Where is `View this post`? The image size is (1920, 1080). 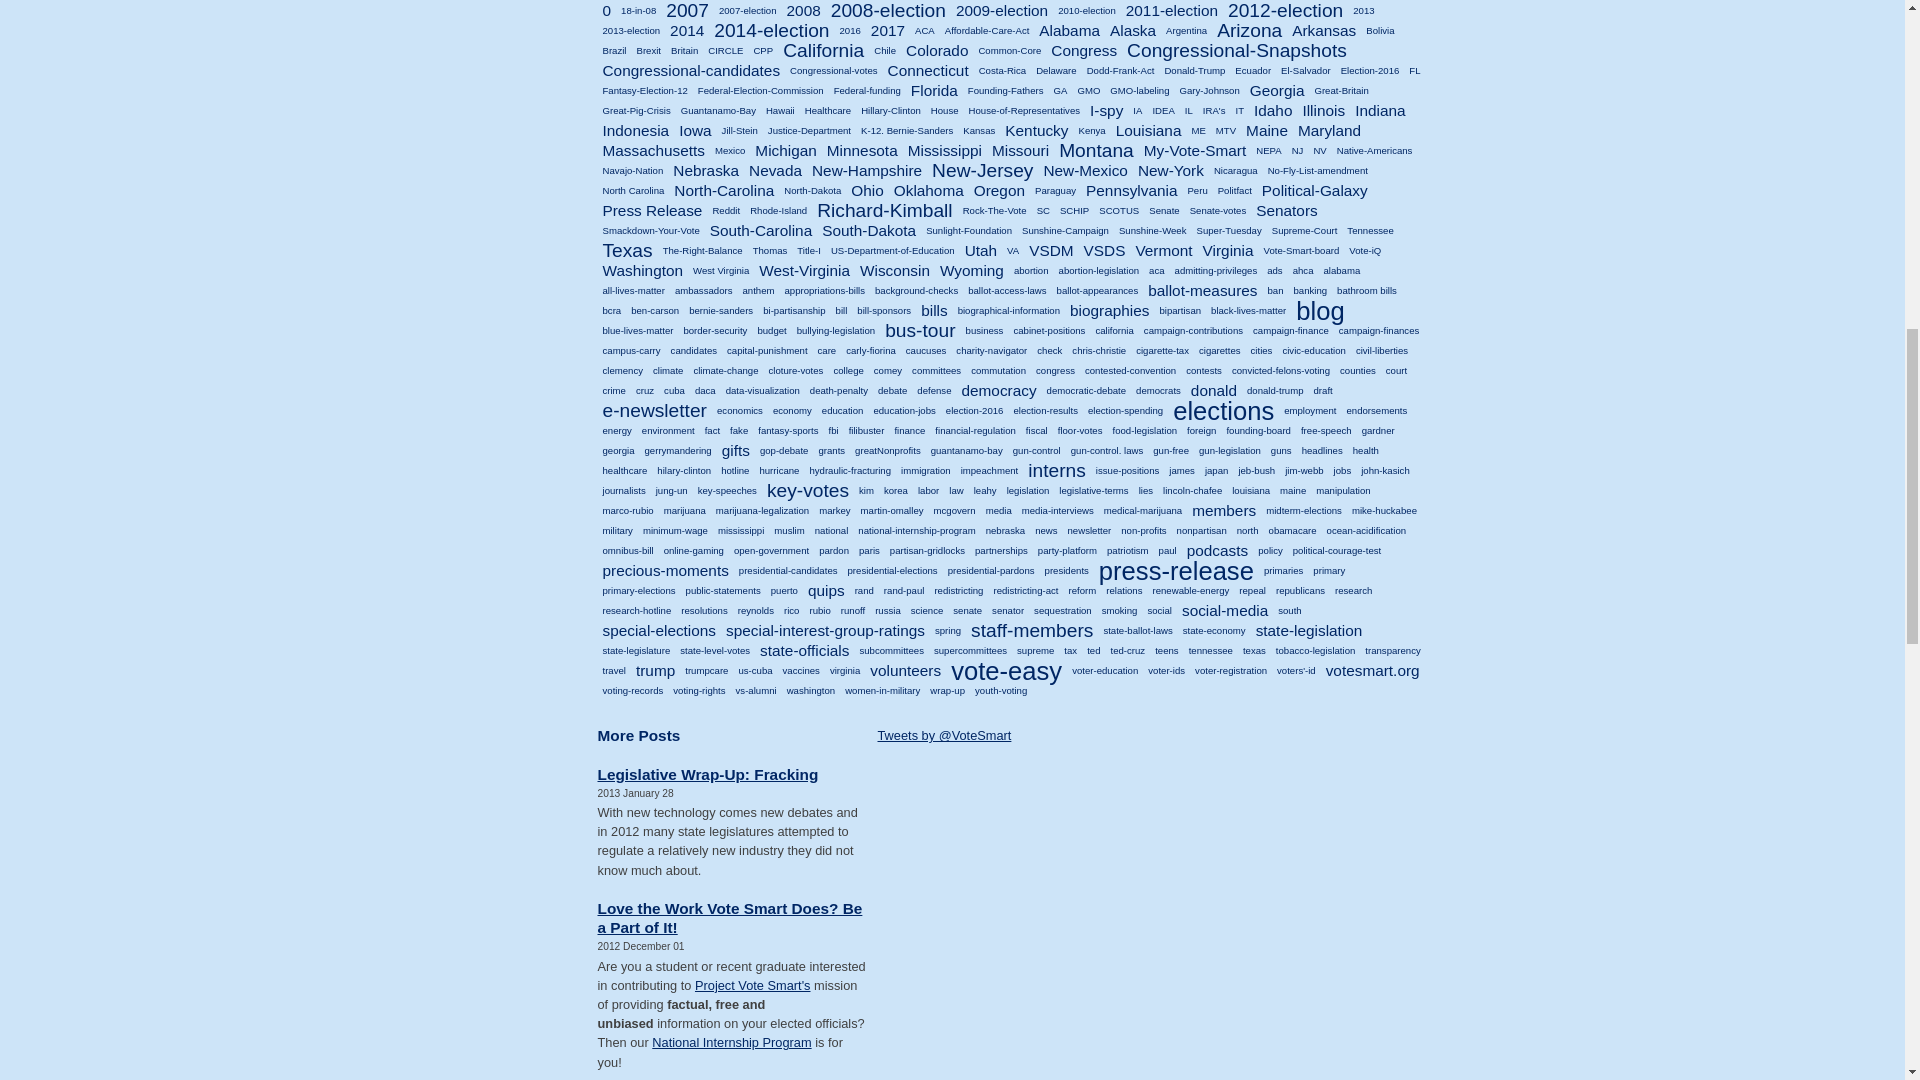
View this post is located at coordinates (730, 918).